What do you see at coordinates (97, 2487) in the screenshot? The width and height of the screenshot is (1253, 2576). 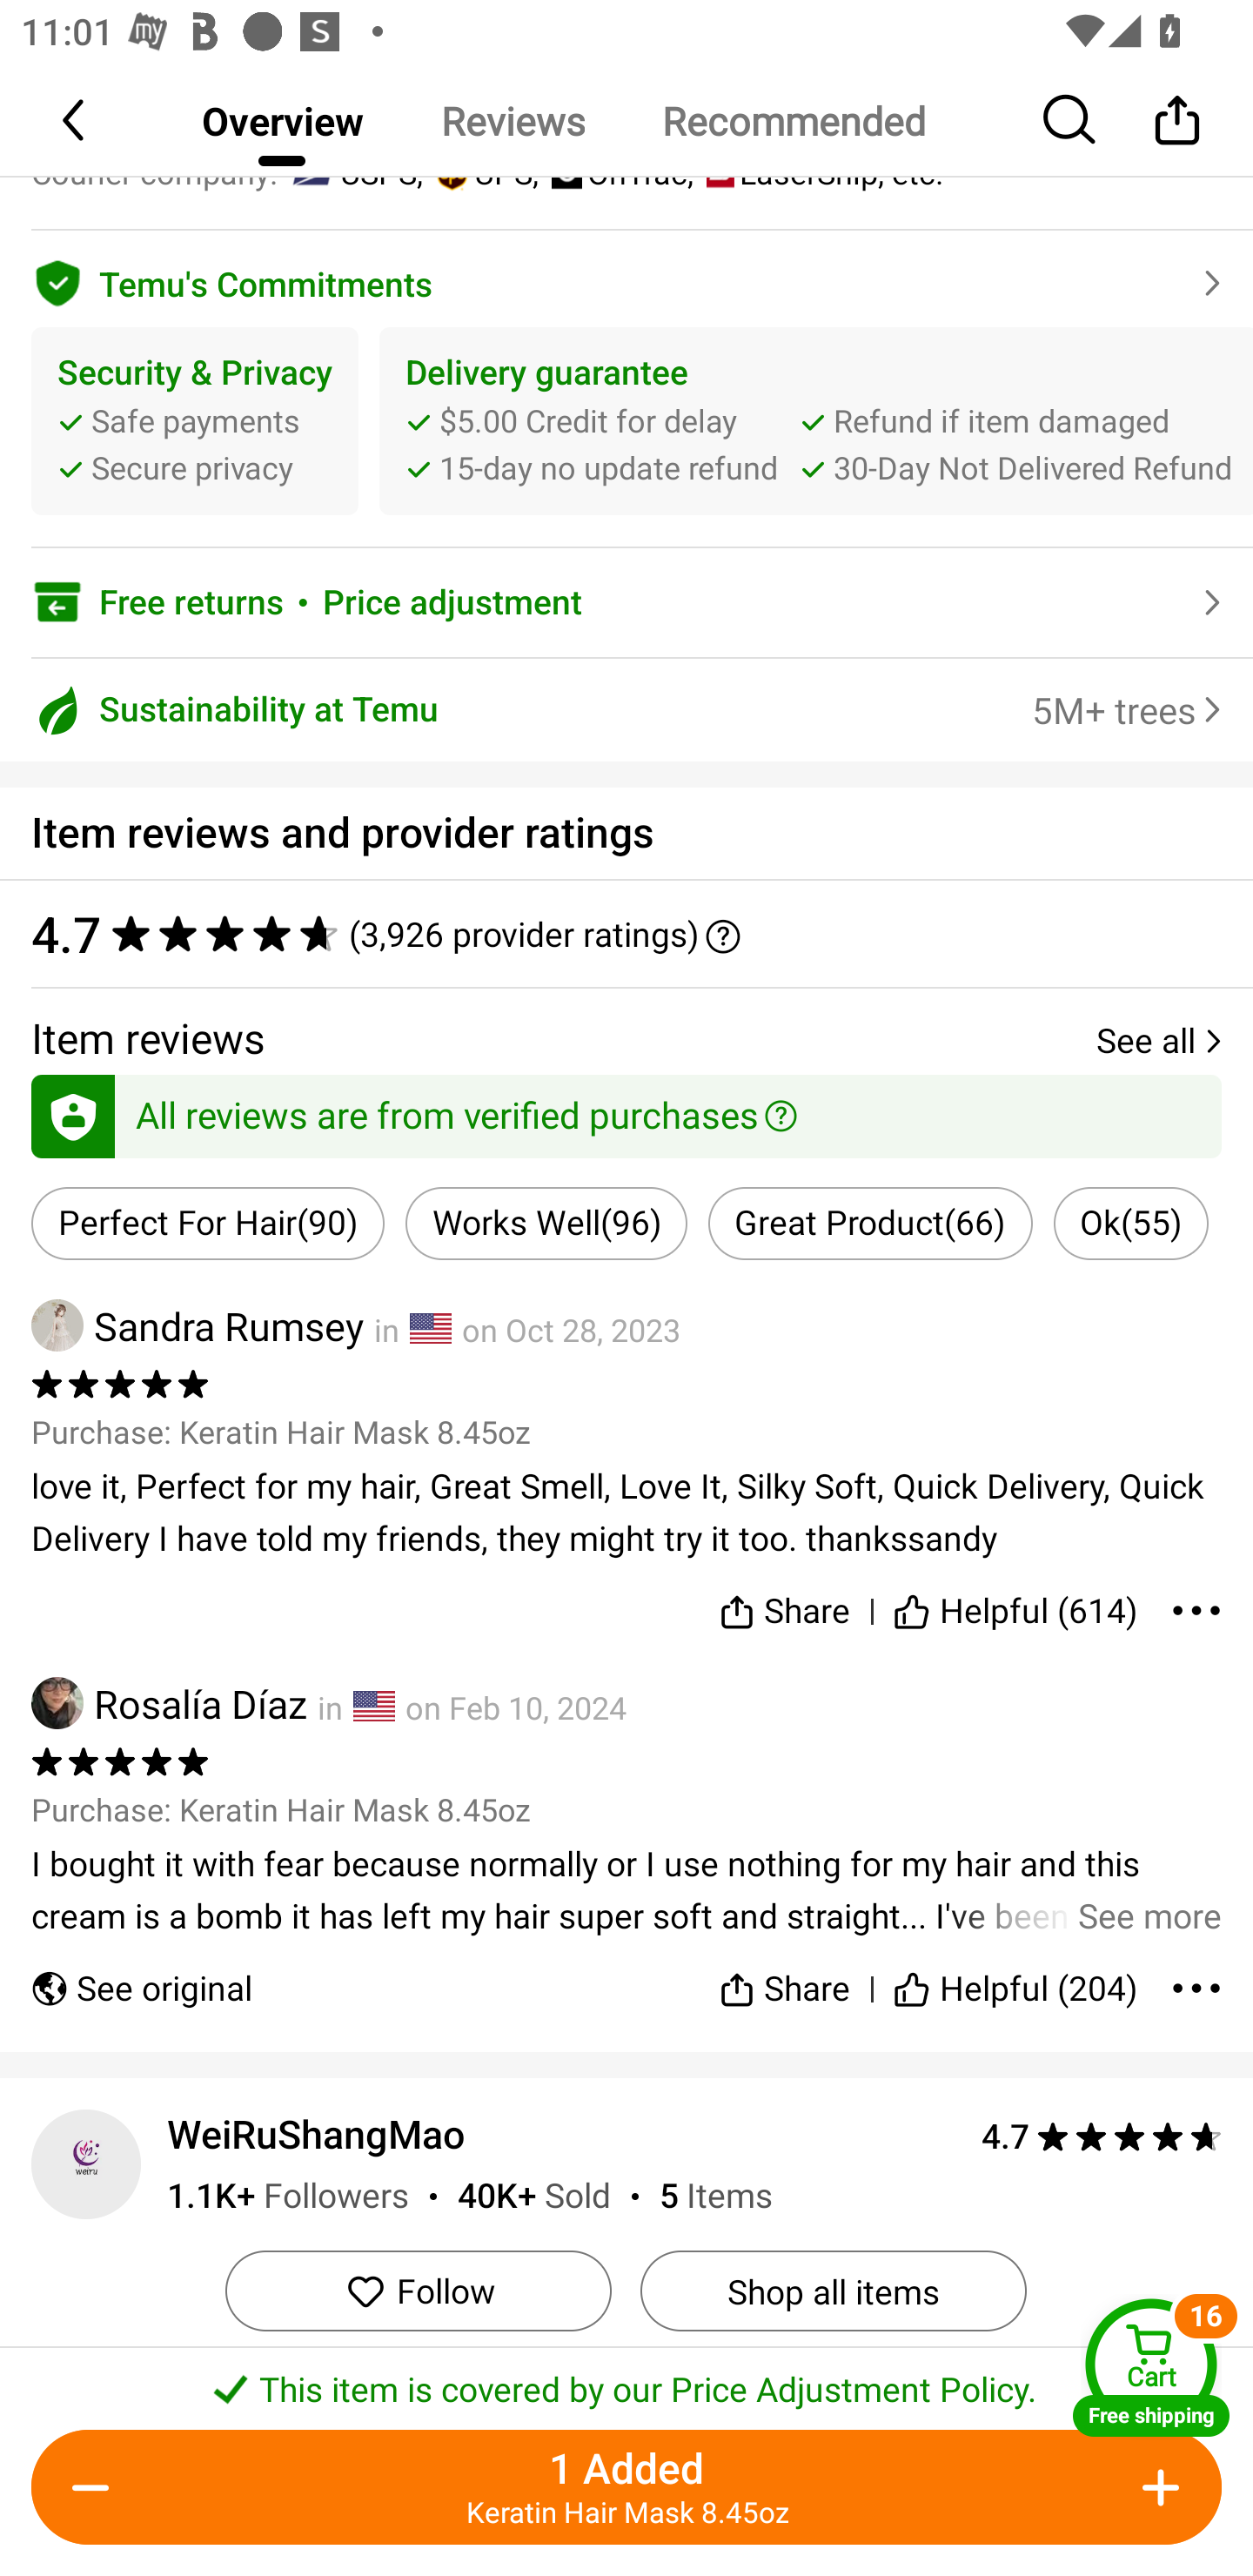 I see `Decrease Quantity Button` at bounding box center [97, 2487].